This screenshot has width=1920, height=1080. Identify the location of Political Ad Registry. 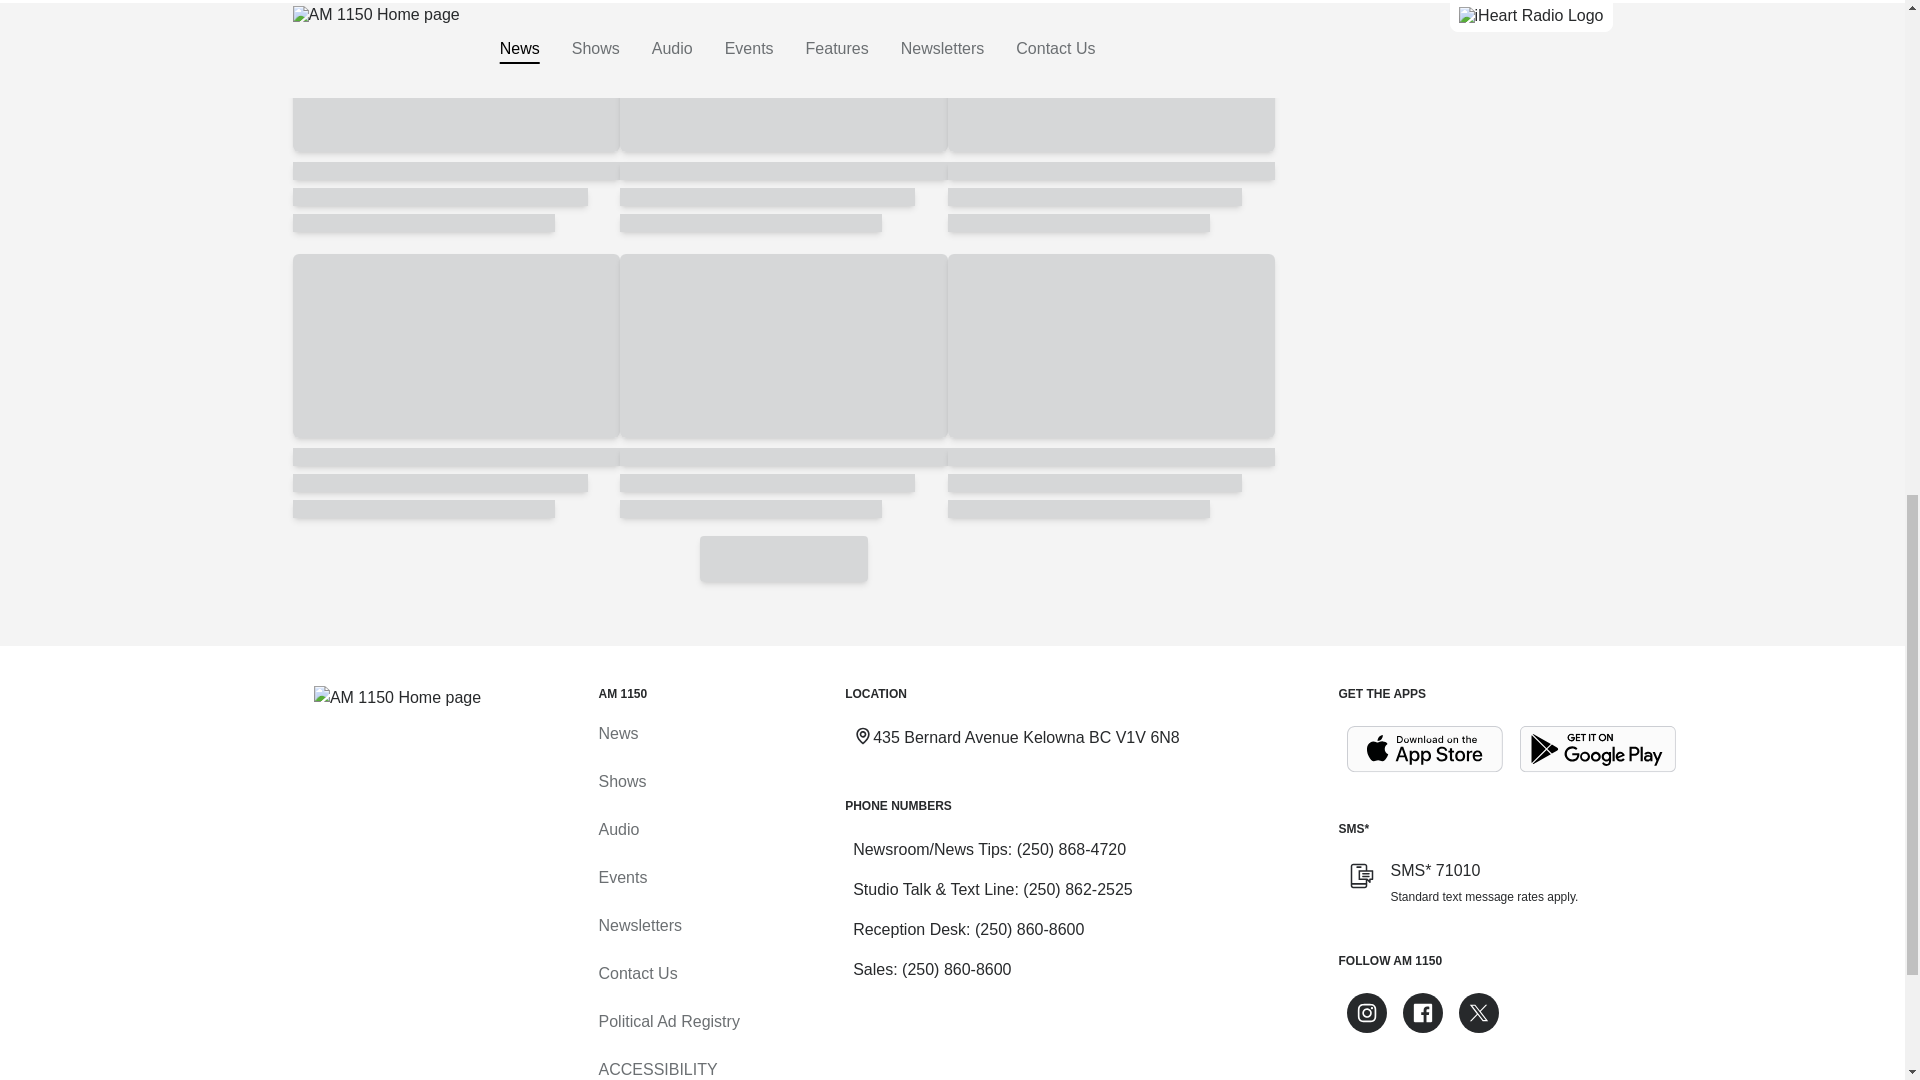
(668, 1022).